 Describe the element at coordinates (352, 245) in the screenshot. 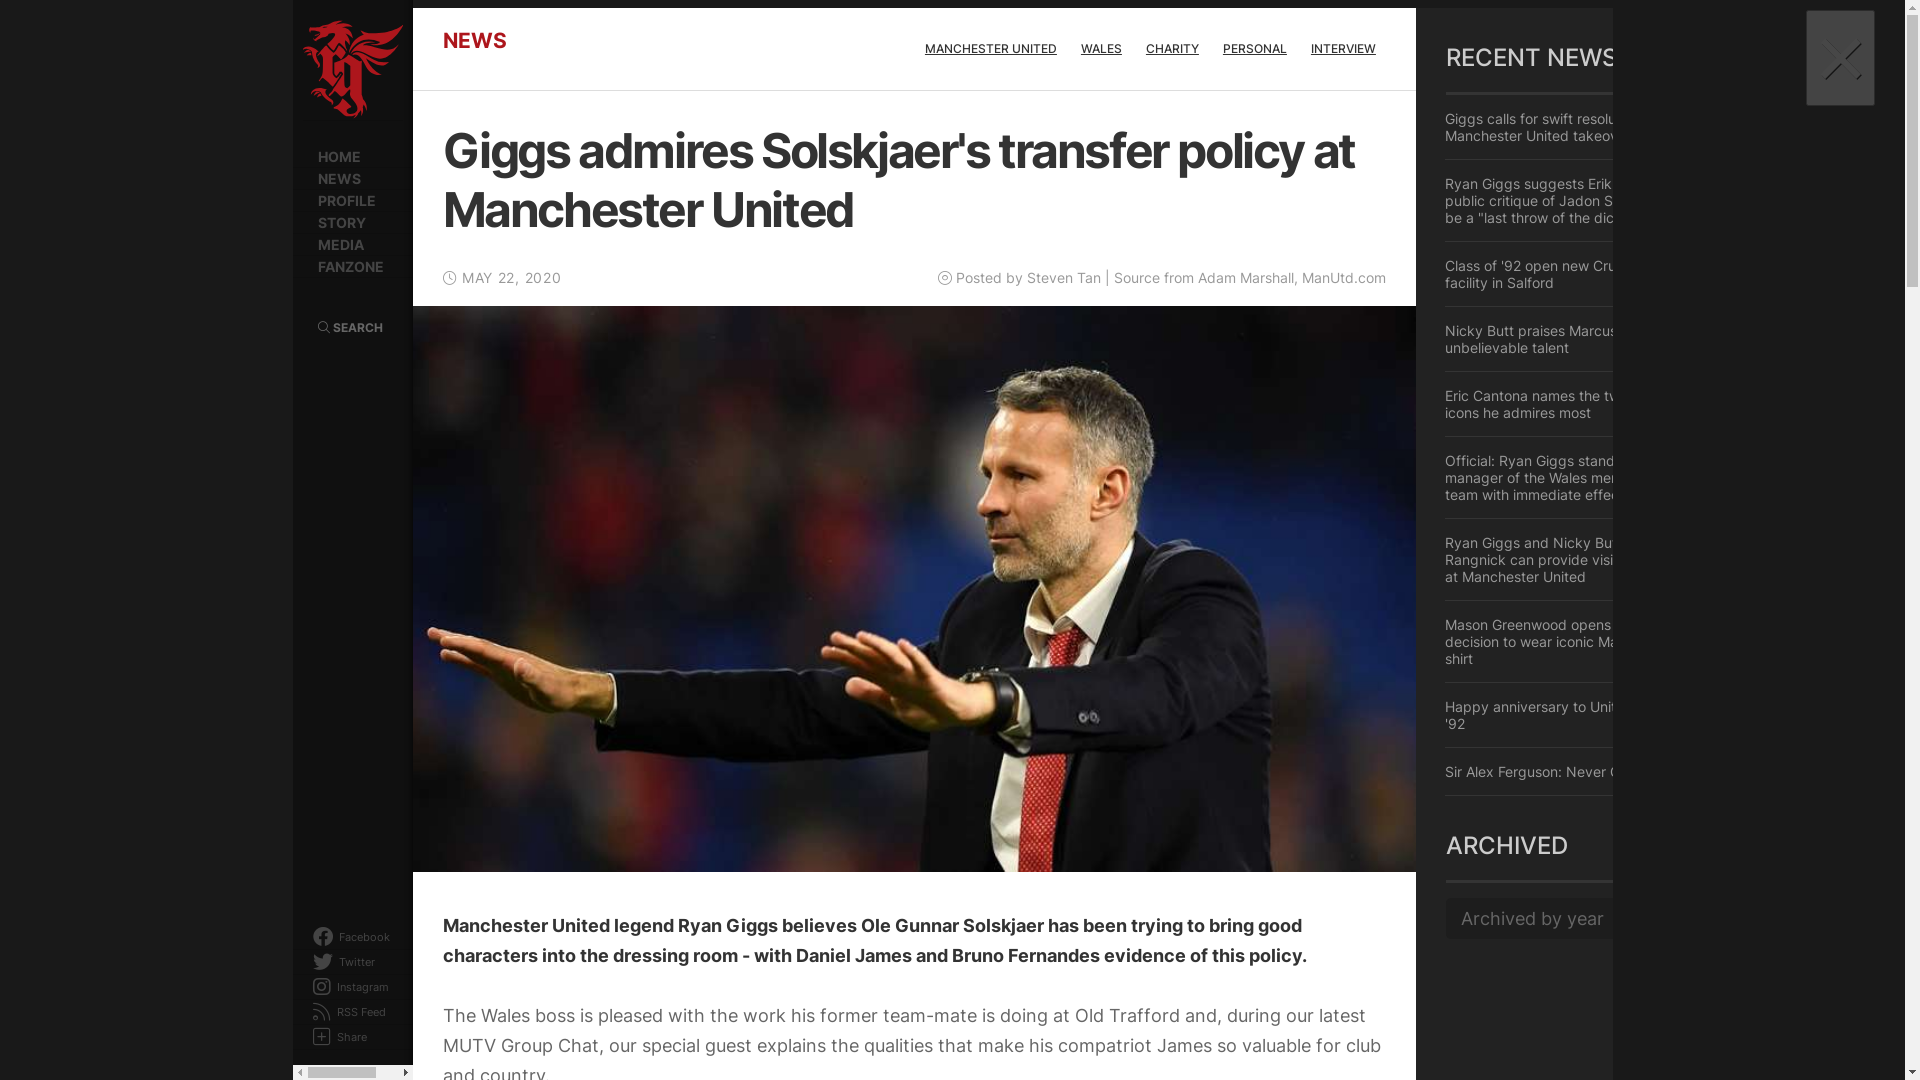

I see `MEDIA` at that location.